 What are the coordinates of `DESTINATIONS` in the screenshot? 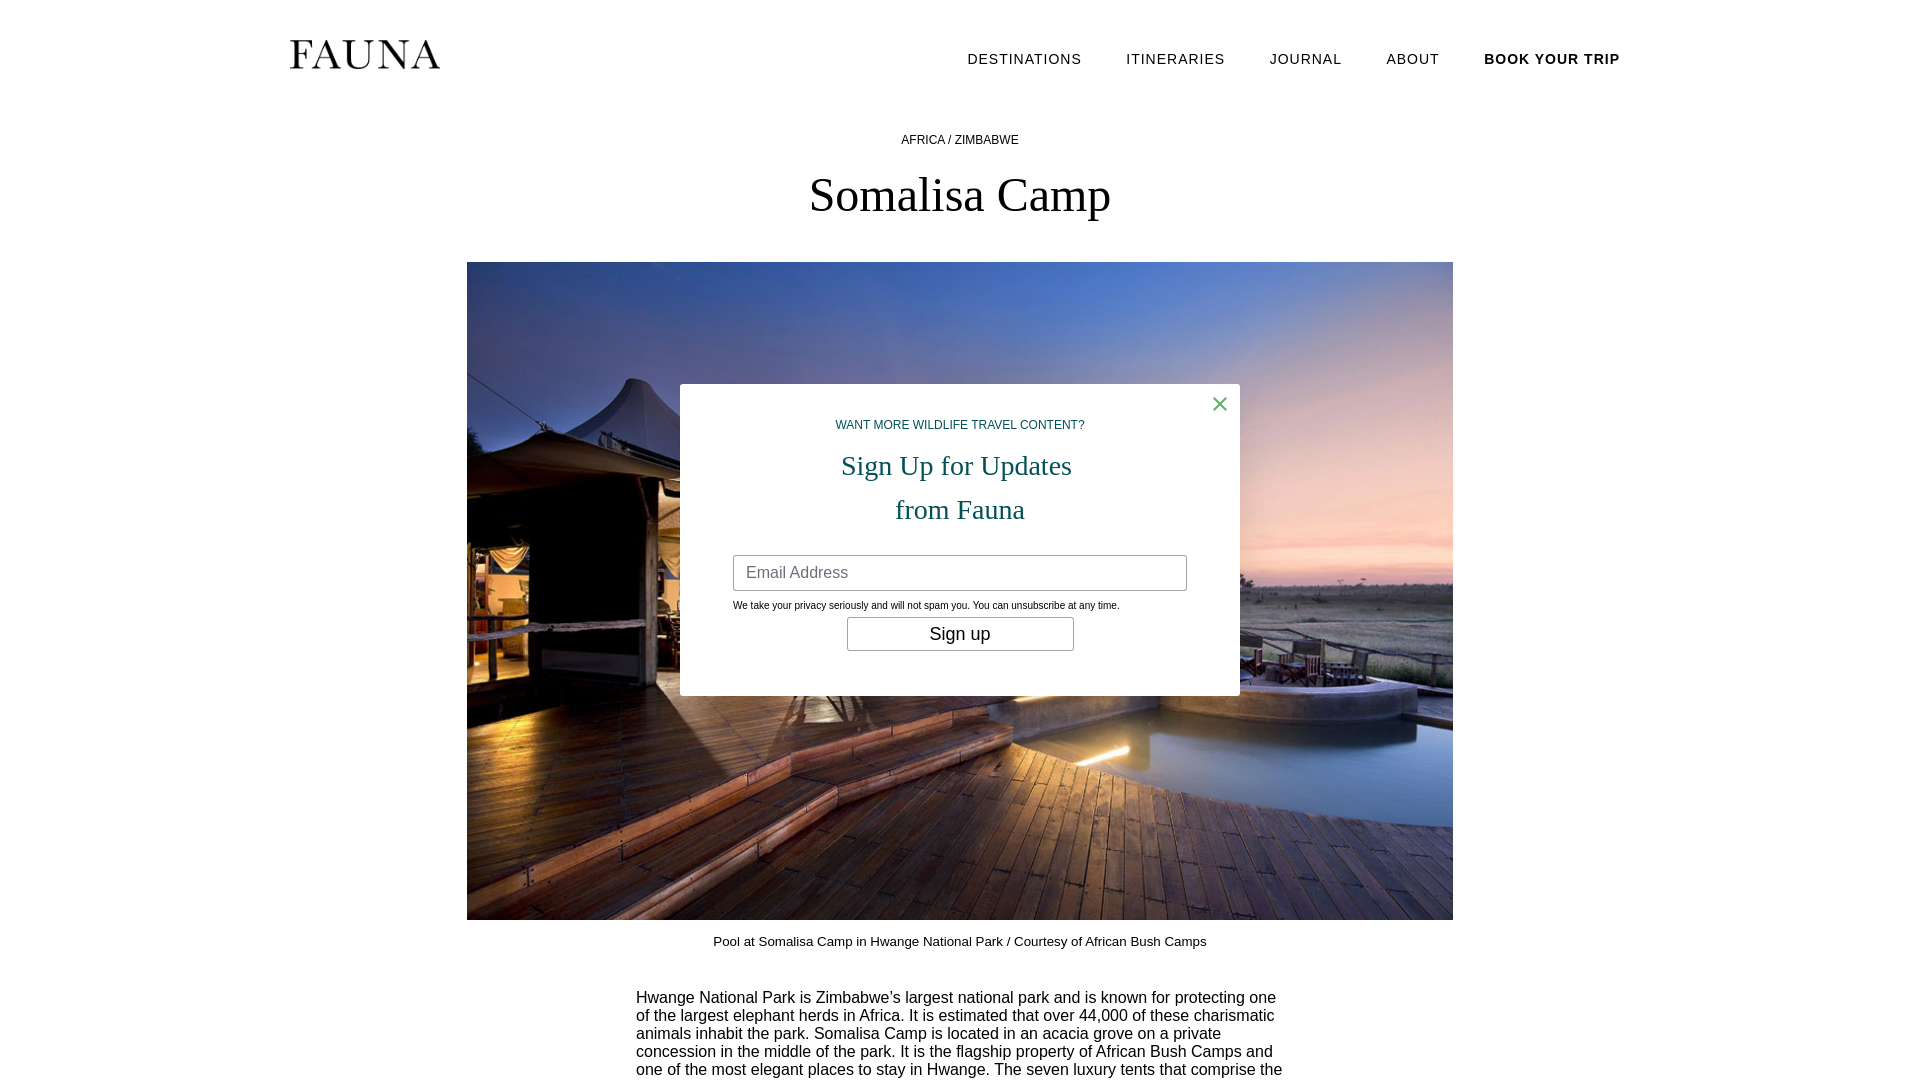 It's located at (1024, 58).